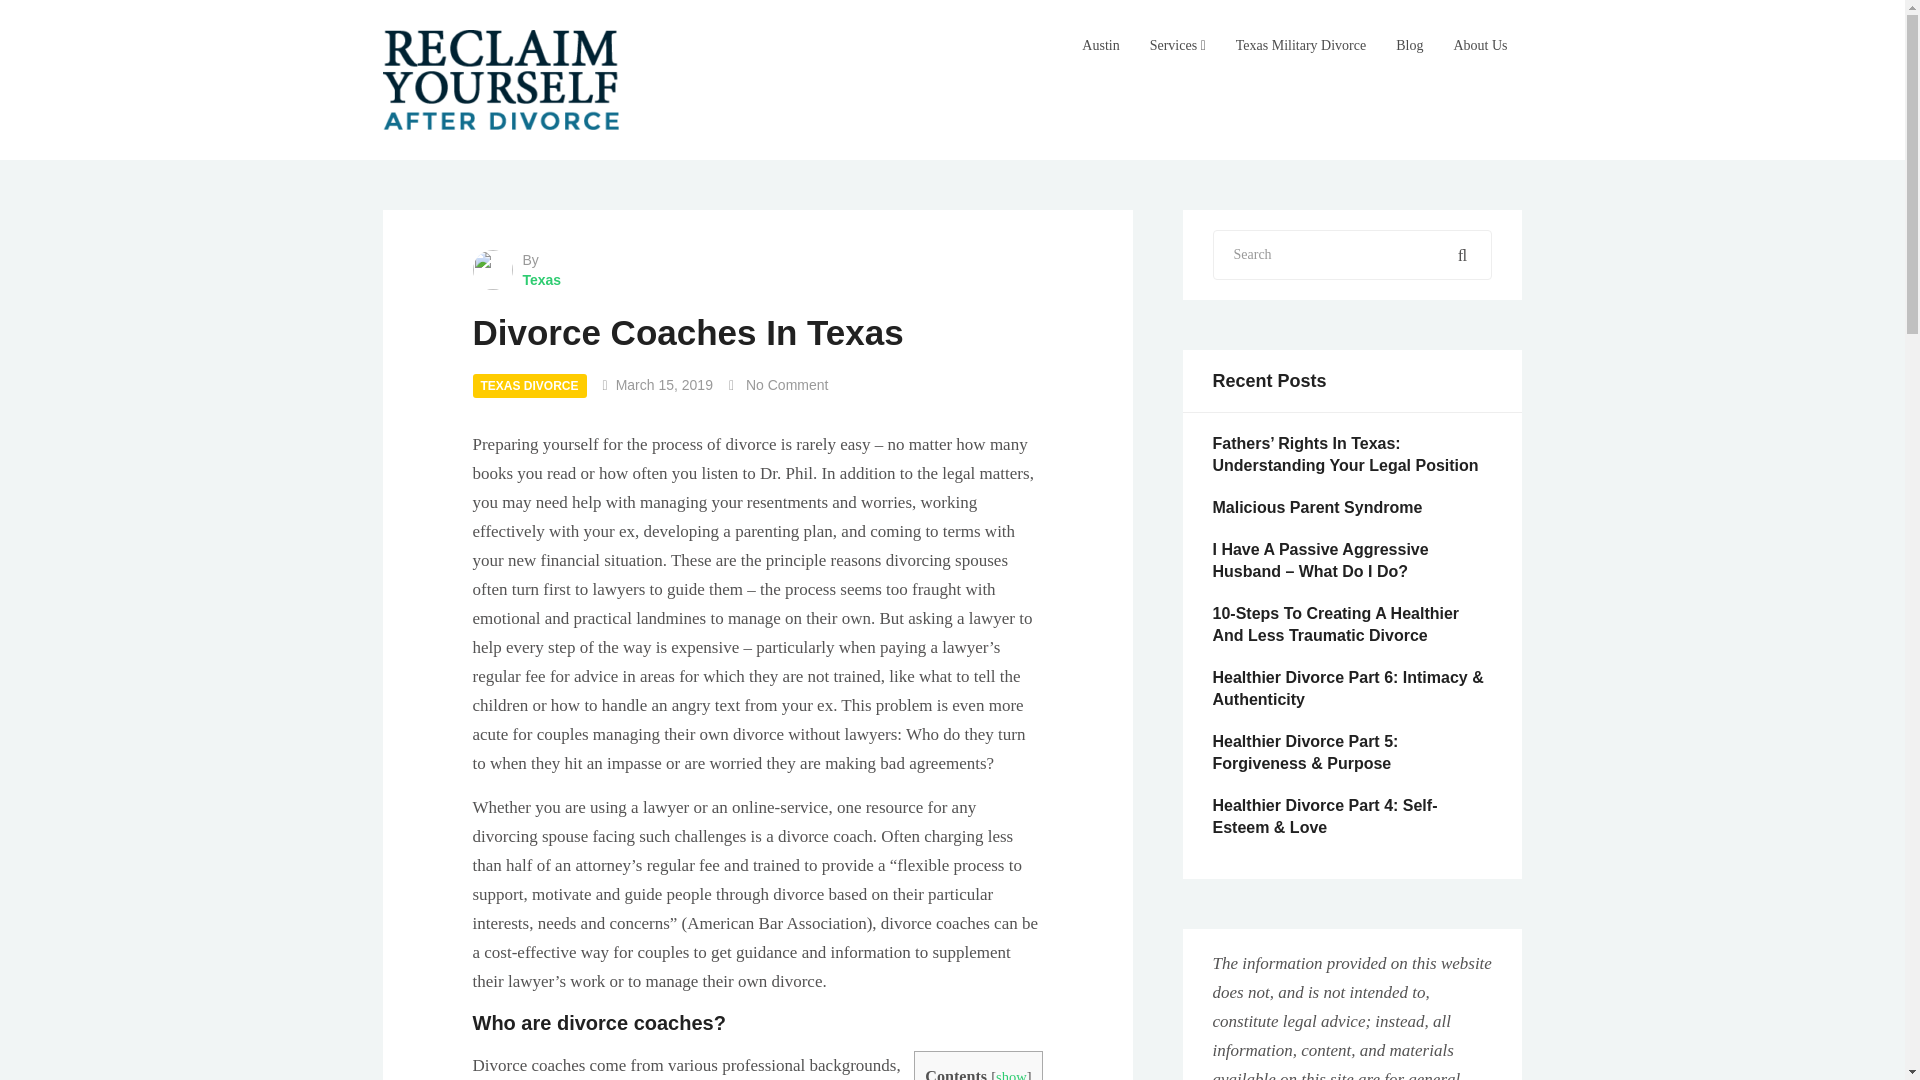  What do you see at coordinates (1480, 46) in the screenshot?
I see `About Us` at bounding box center [1480, 46].